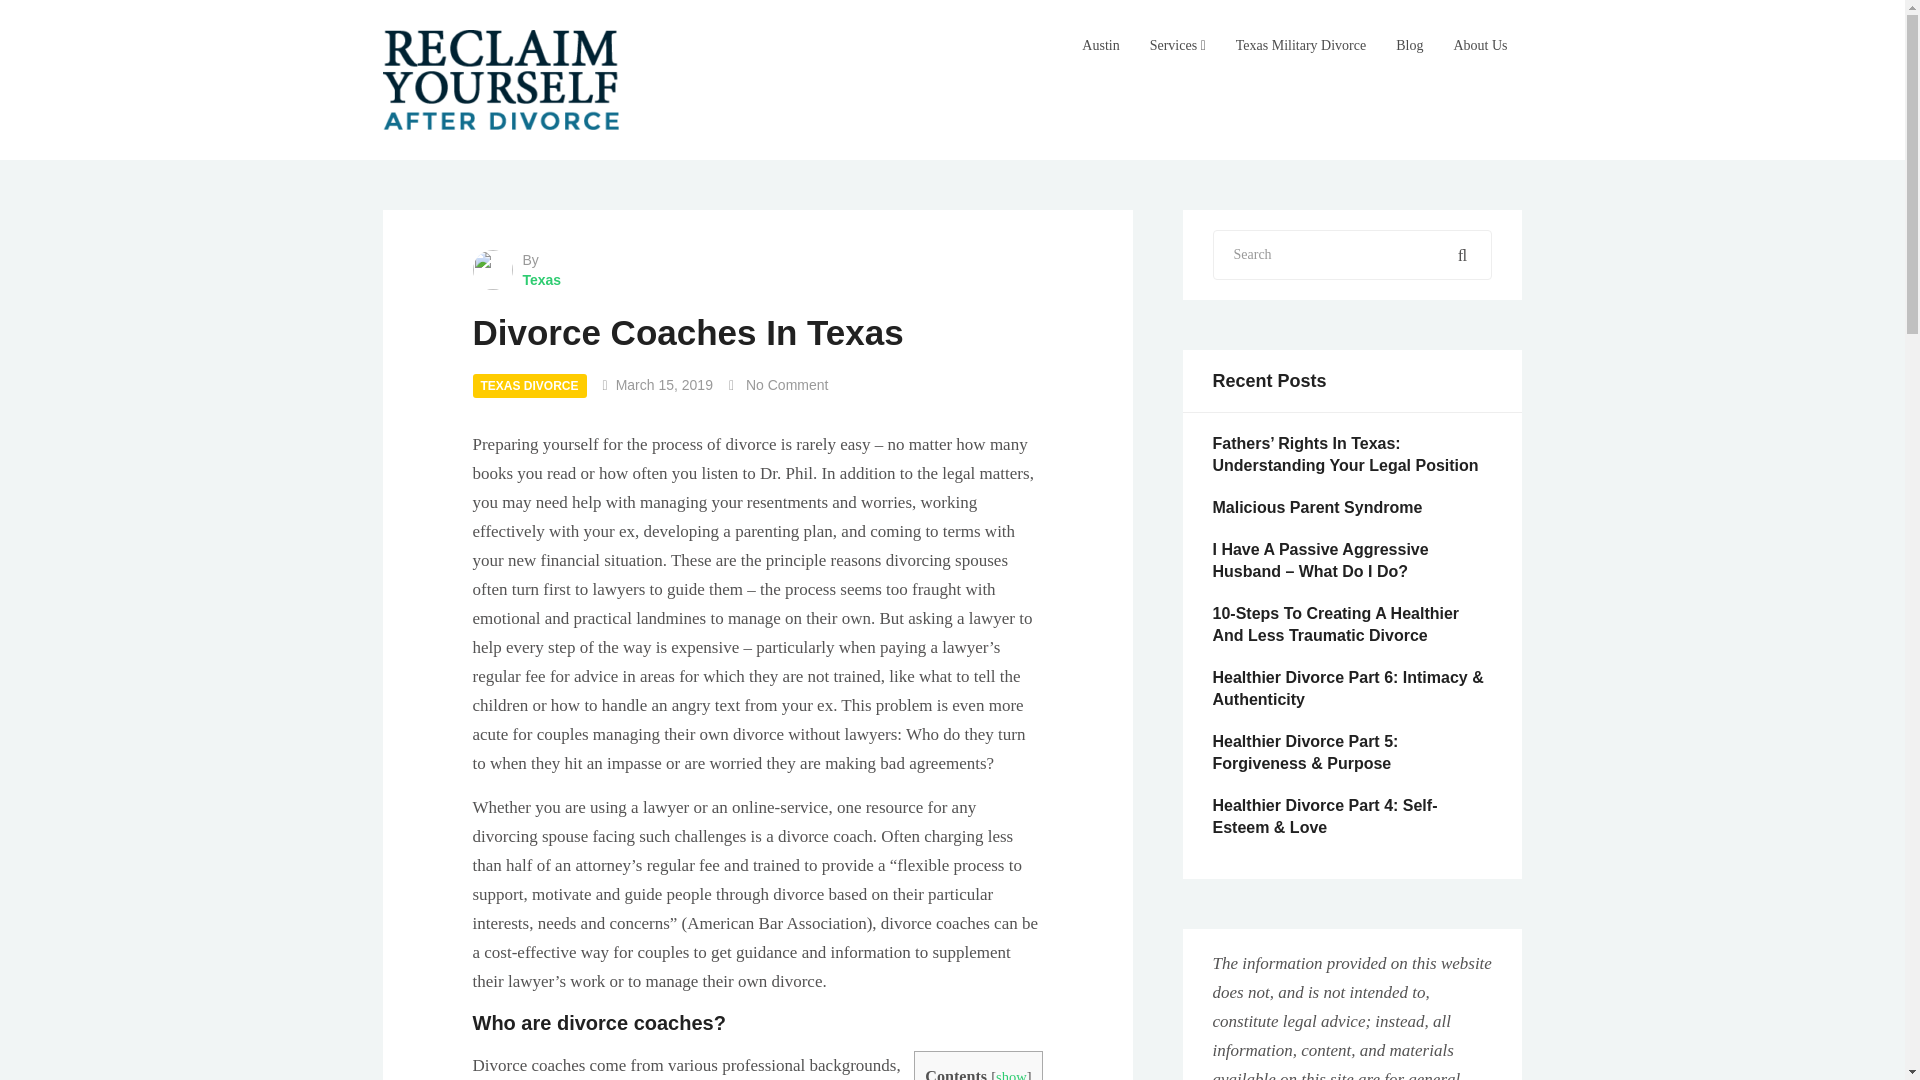  What do you see at coordinates (1480, 46) in the screenshot?
I see `About Us` at bounding box center [1480, 46].